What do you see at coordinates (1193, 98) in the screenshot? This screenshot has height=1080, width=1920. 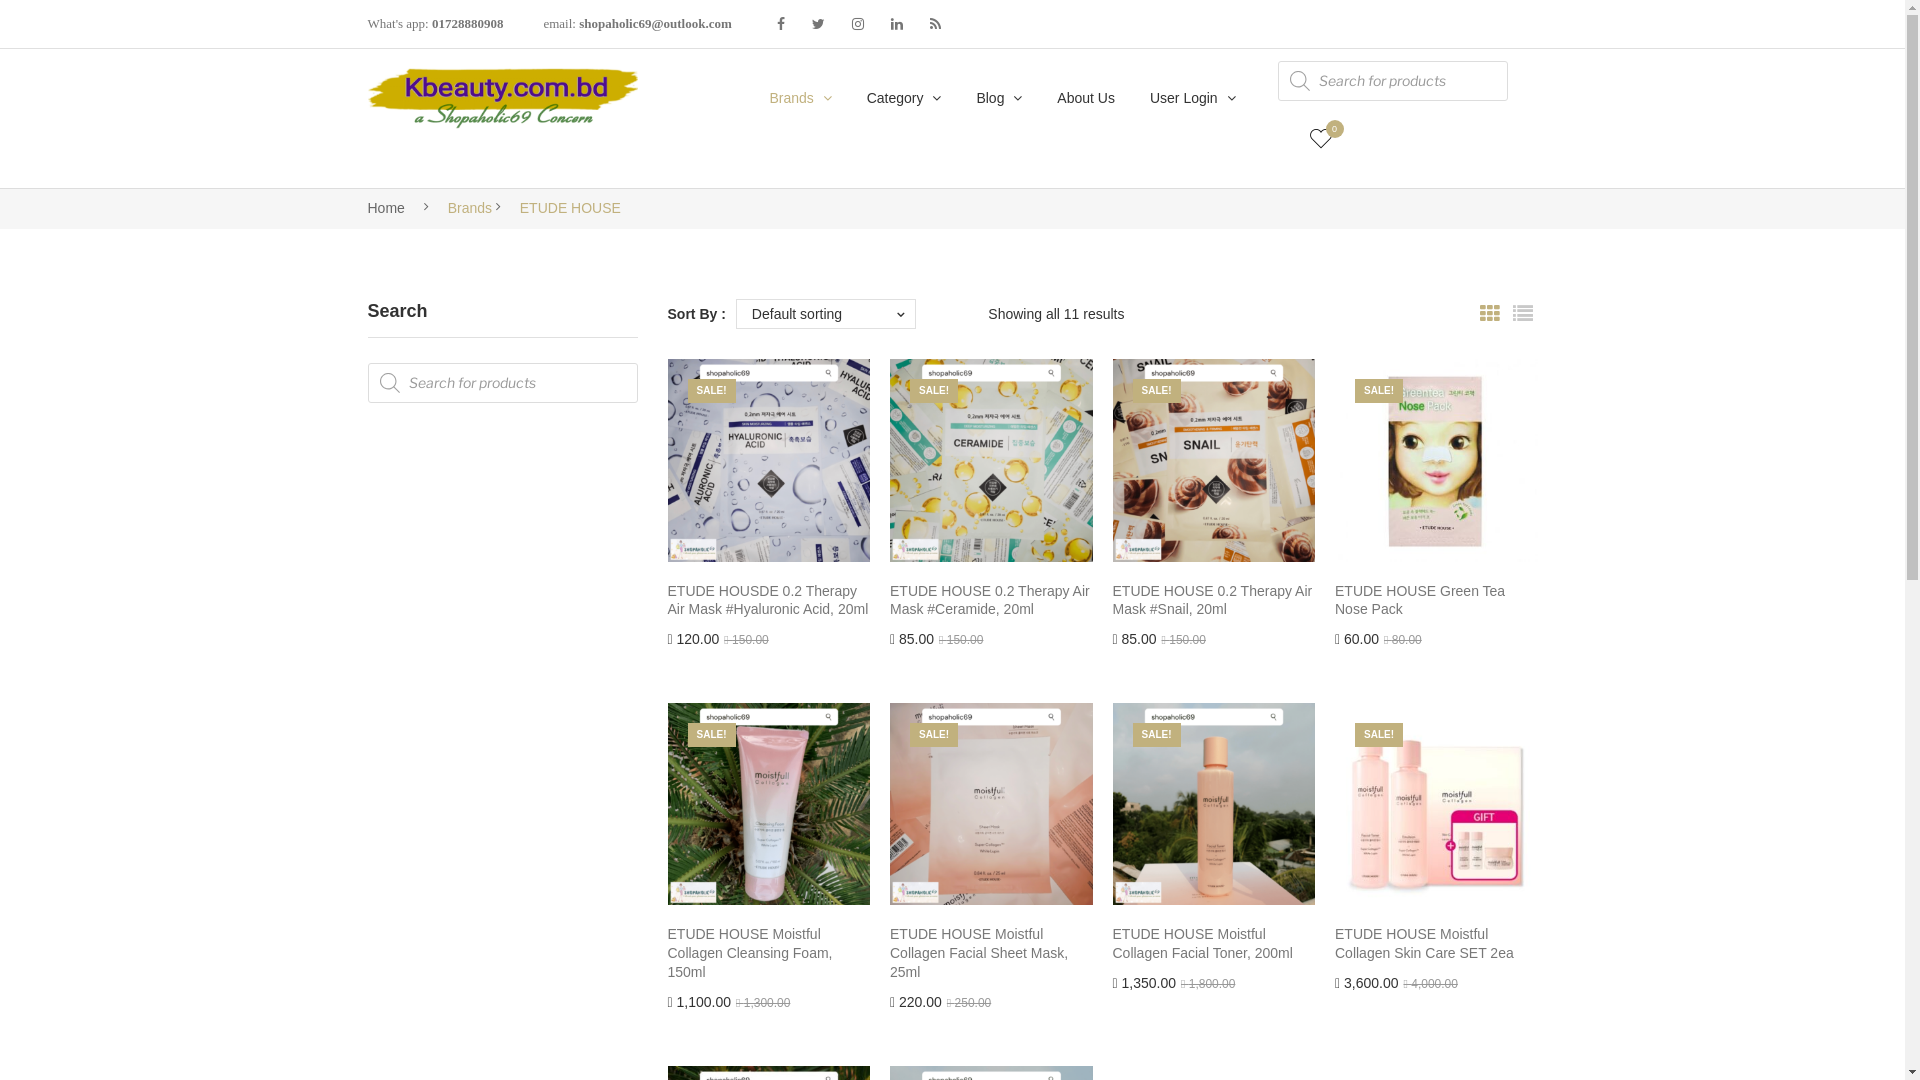 I see `User Login` at bounding box center [1193, 98].